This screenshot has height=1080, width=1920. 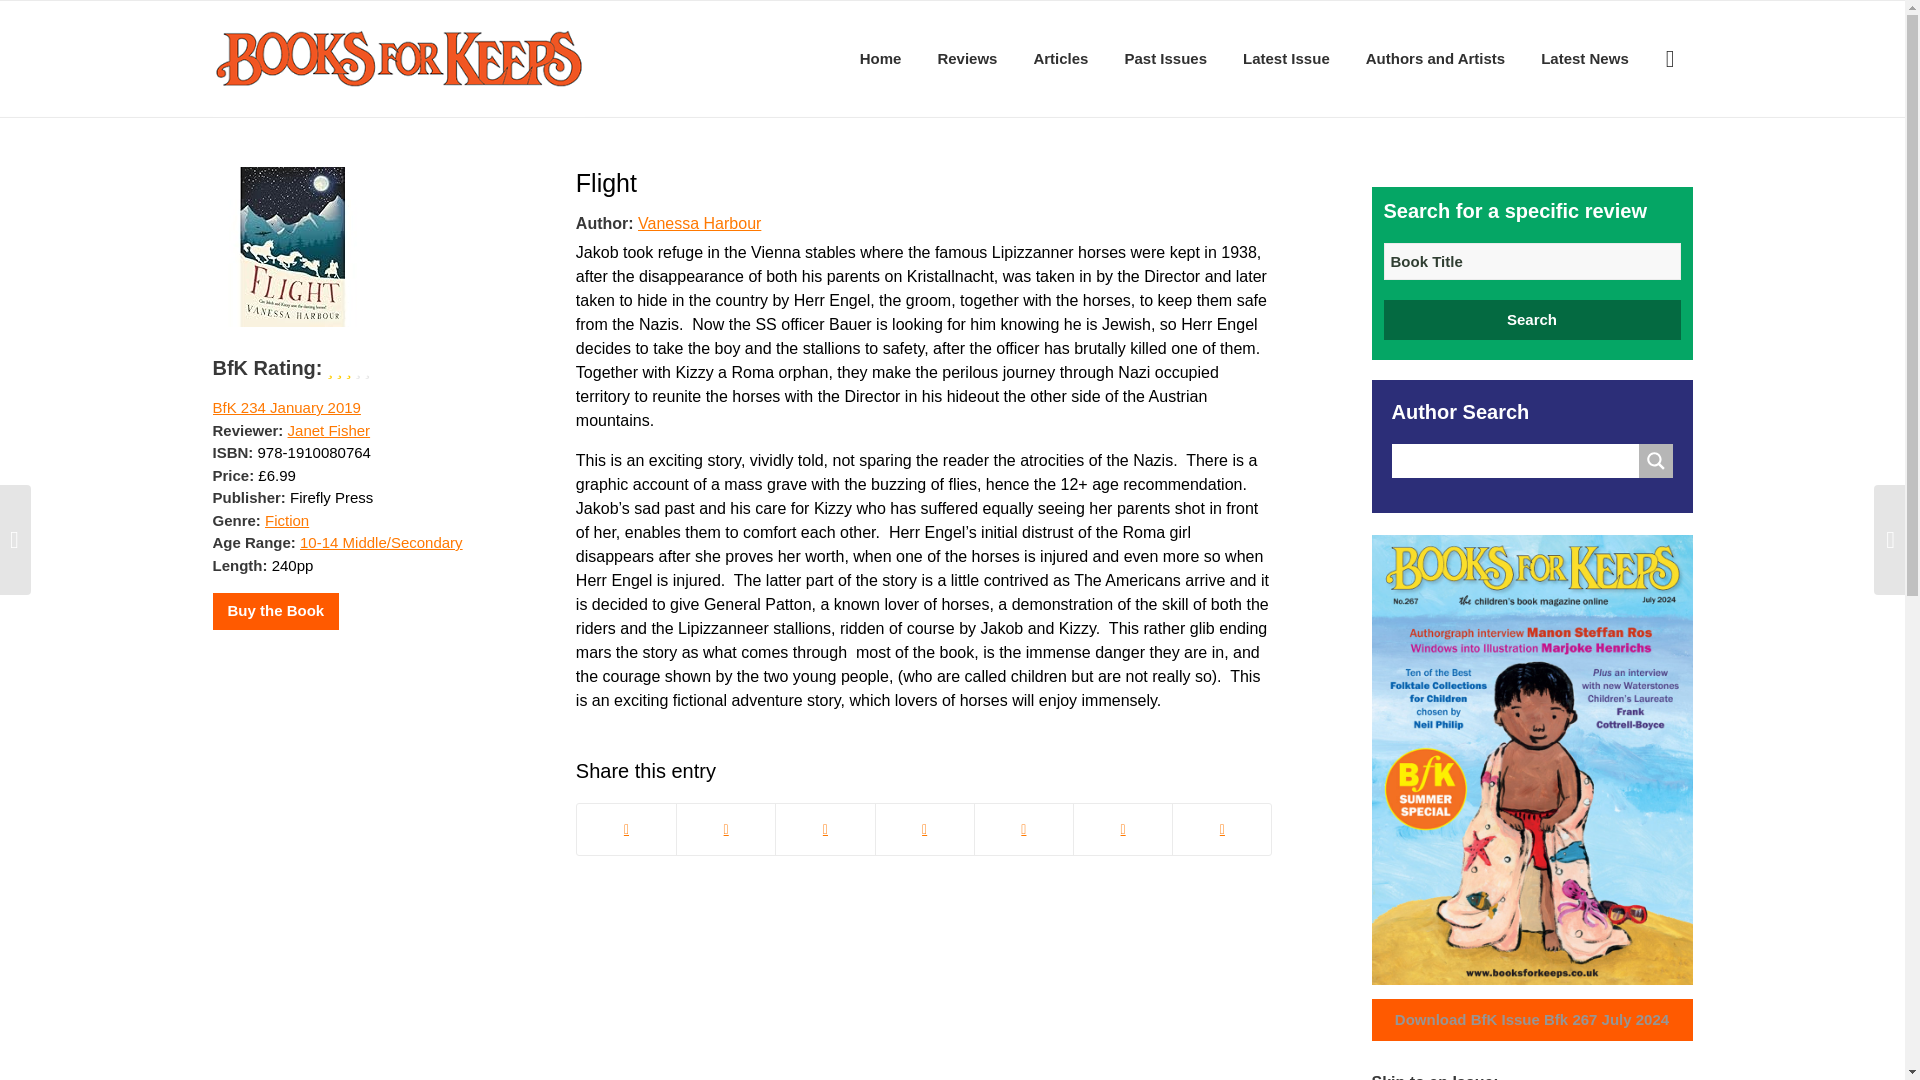 What do you see at coordinates (286, 406) in the screenshot?
I see `BfK 234 January 2019` at bounding box center [286, 406].